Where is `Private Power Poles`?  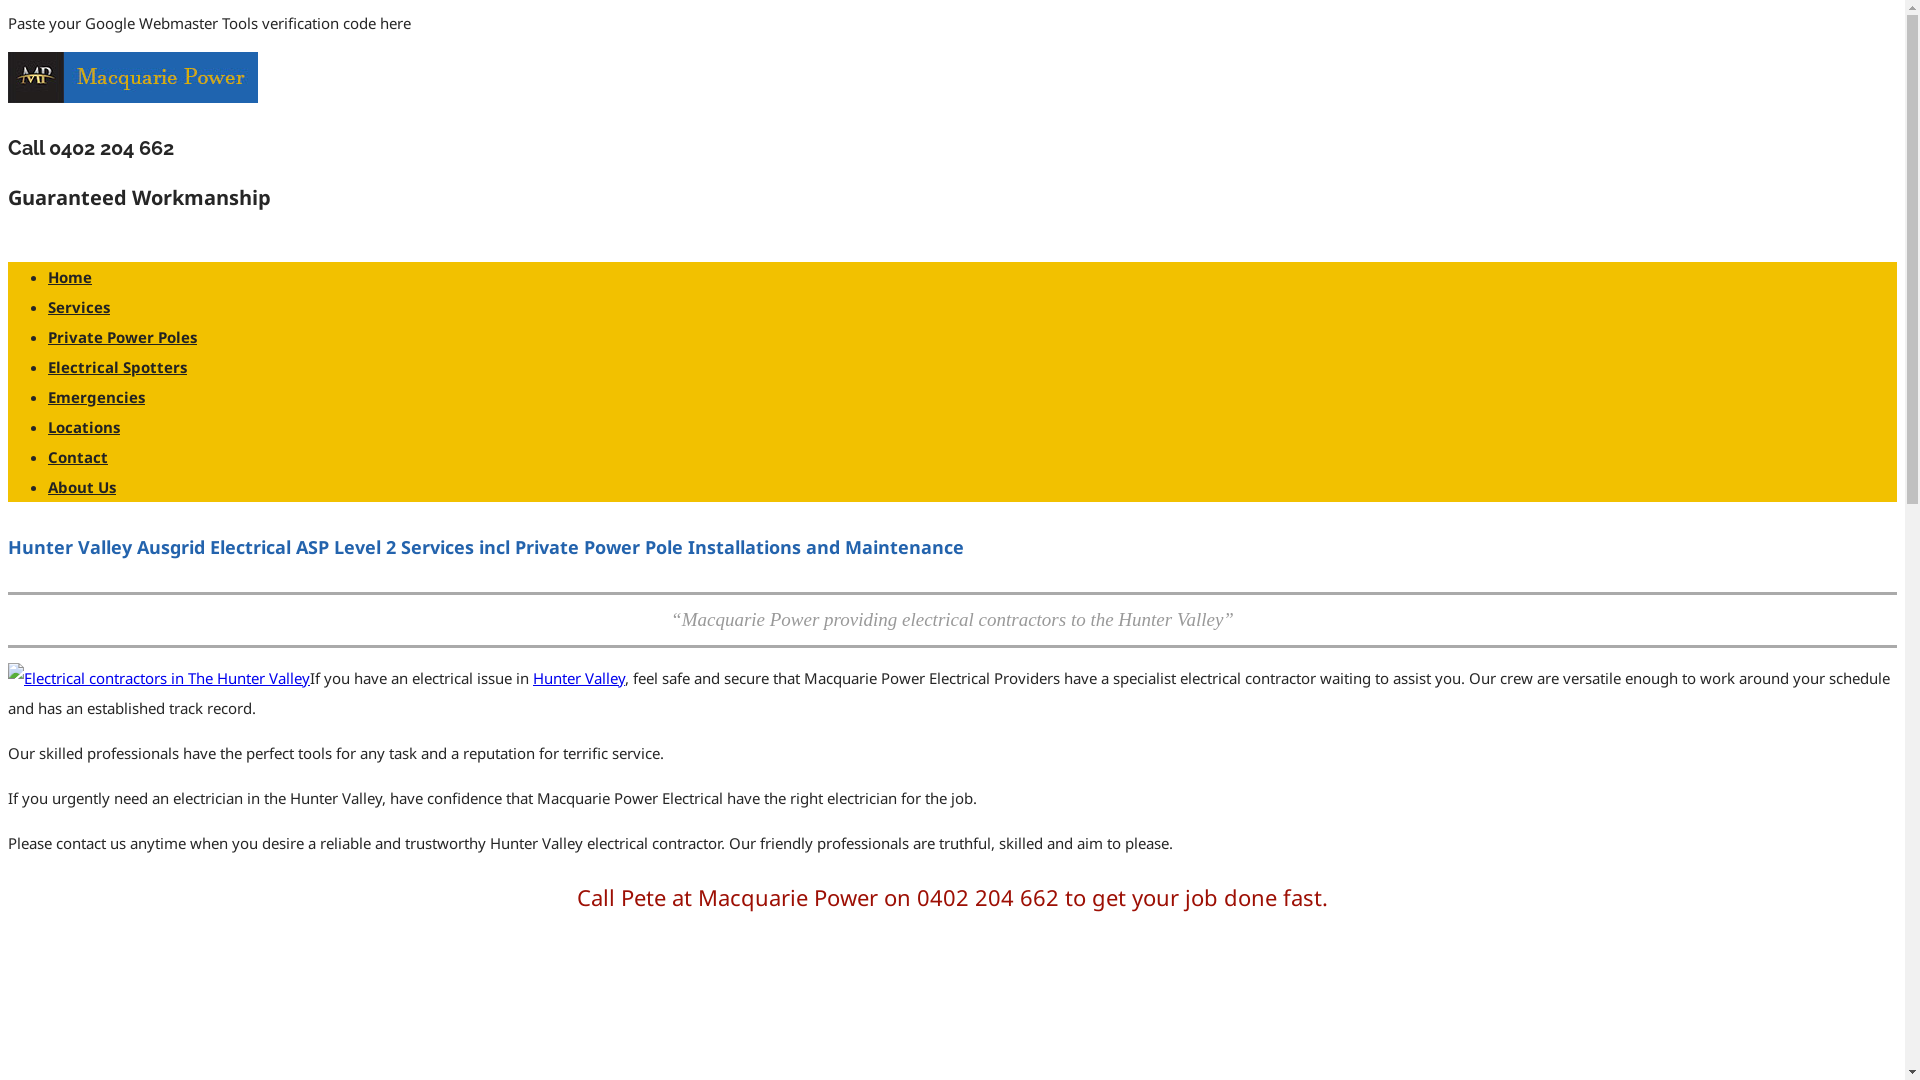
Private Power Poles is located at coordinates (122, 337).